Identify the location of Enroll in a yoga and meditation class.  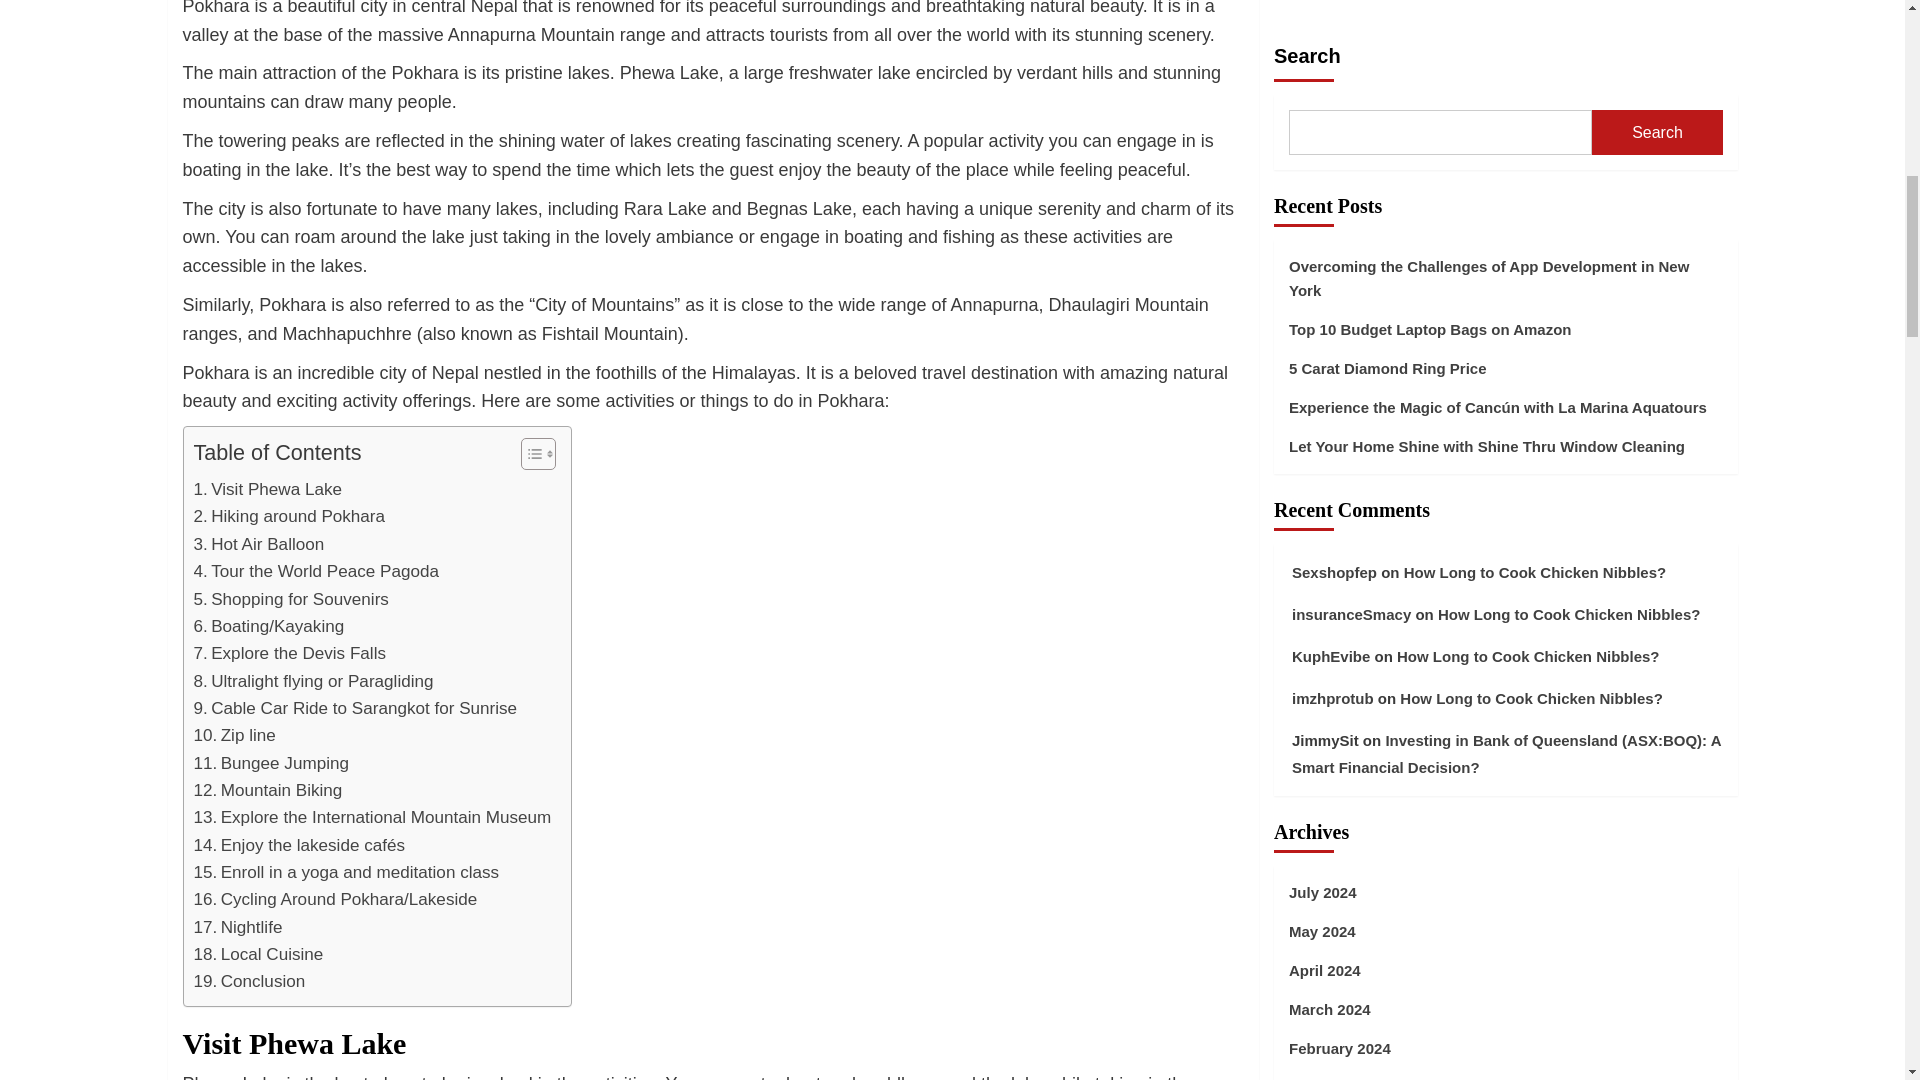
(346, 872).